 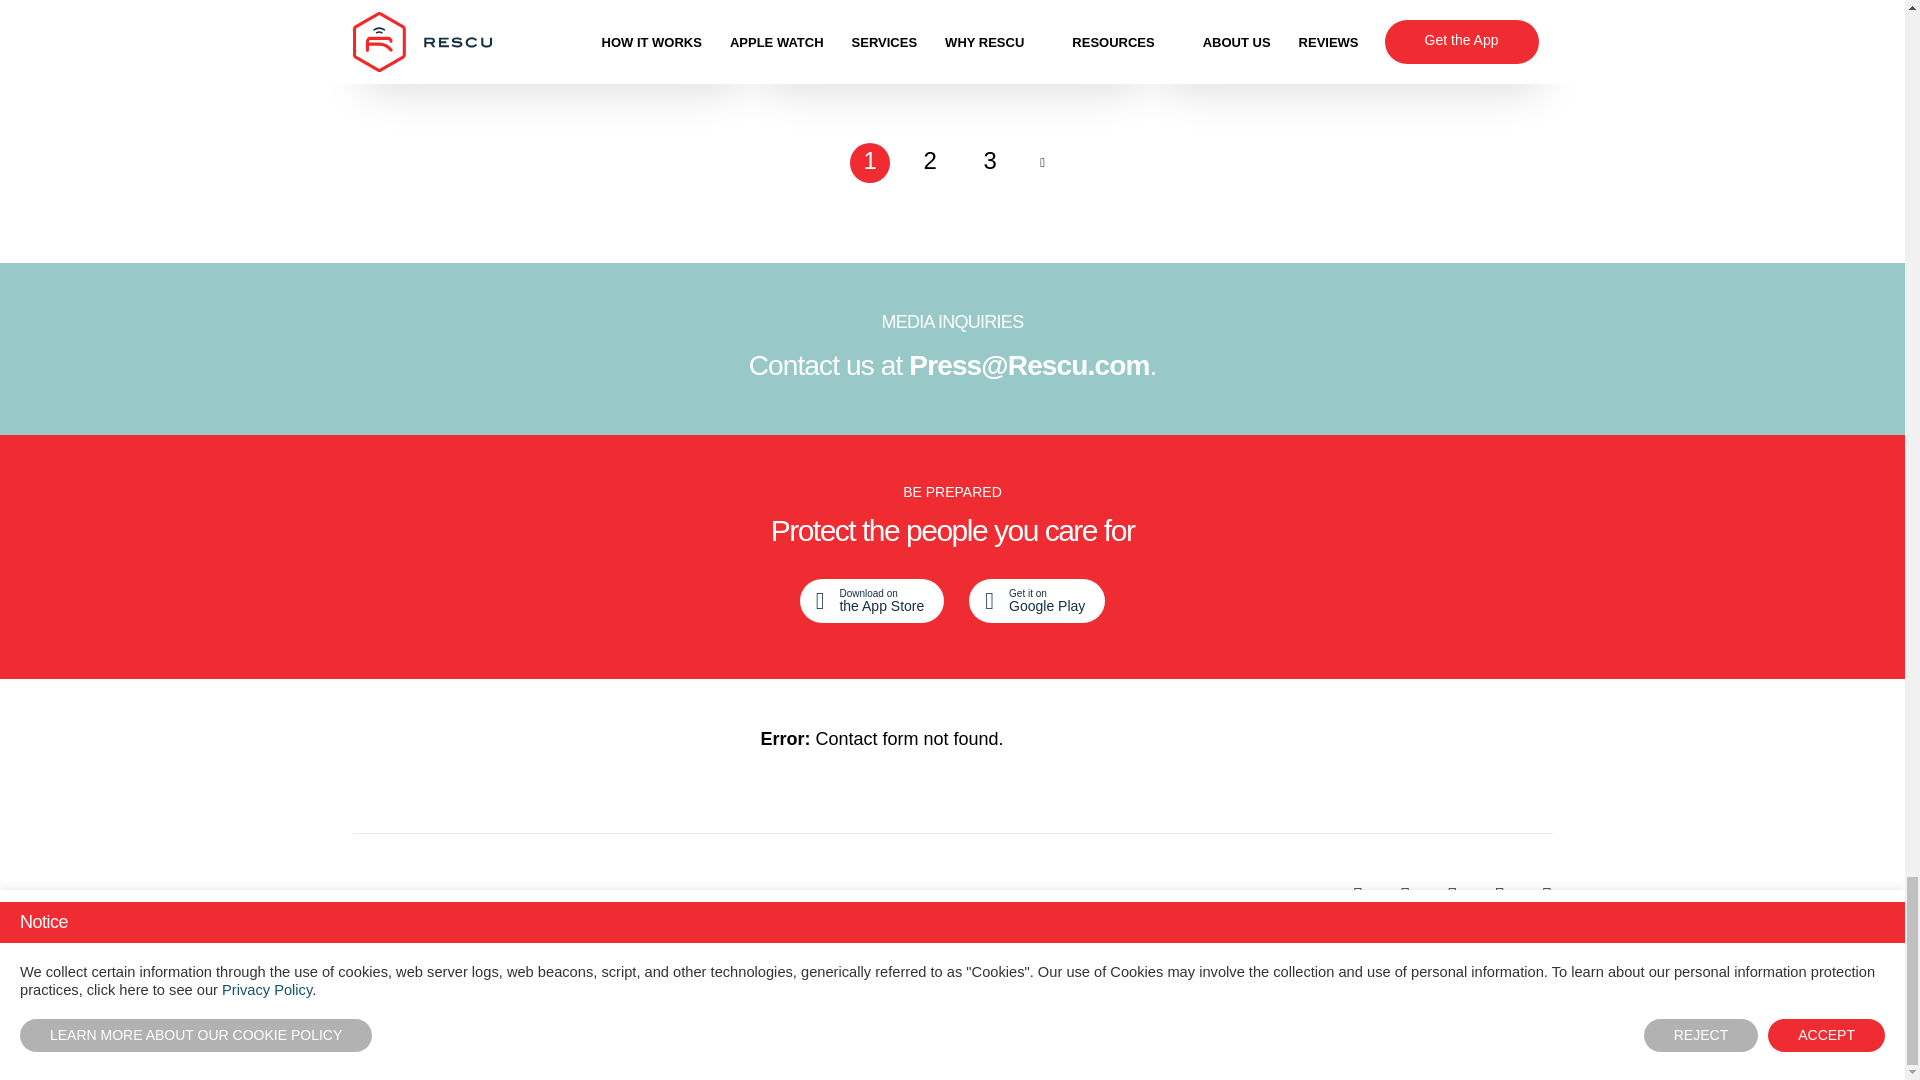 What do you see at coordinates (872, 600) in the screenshot?
I see `Download on the App Store` at bounding box center [872, 600].